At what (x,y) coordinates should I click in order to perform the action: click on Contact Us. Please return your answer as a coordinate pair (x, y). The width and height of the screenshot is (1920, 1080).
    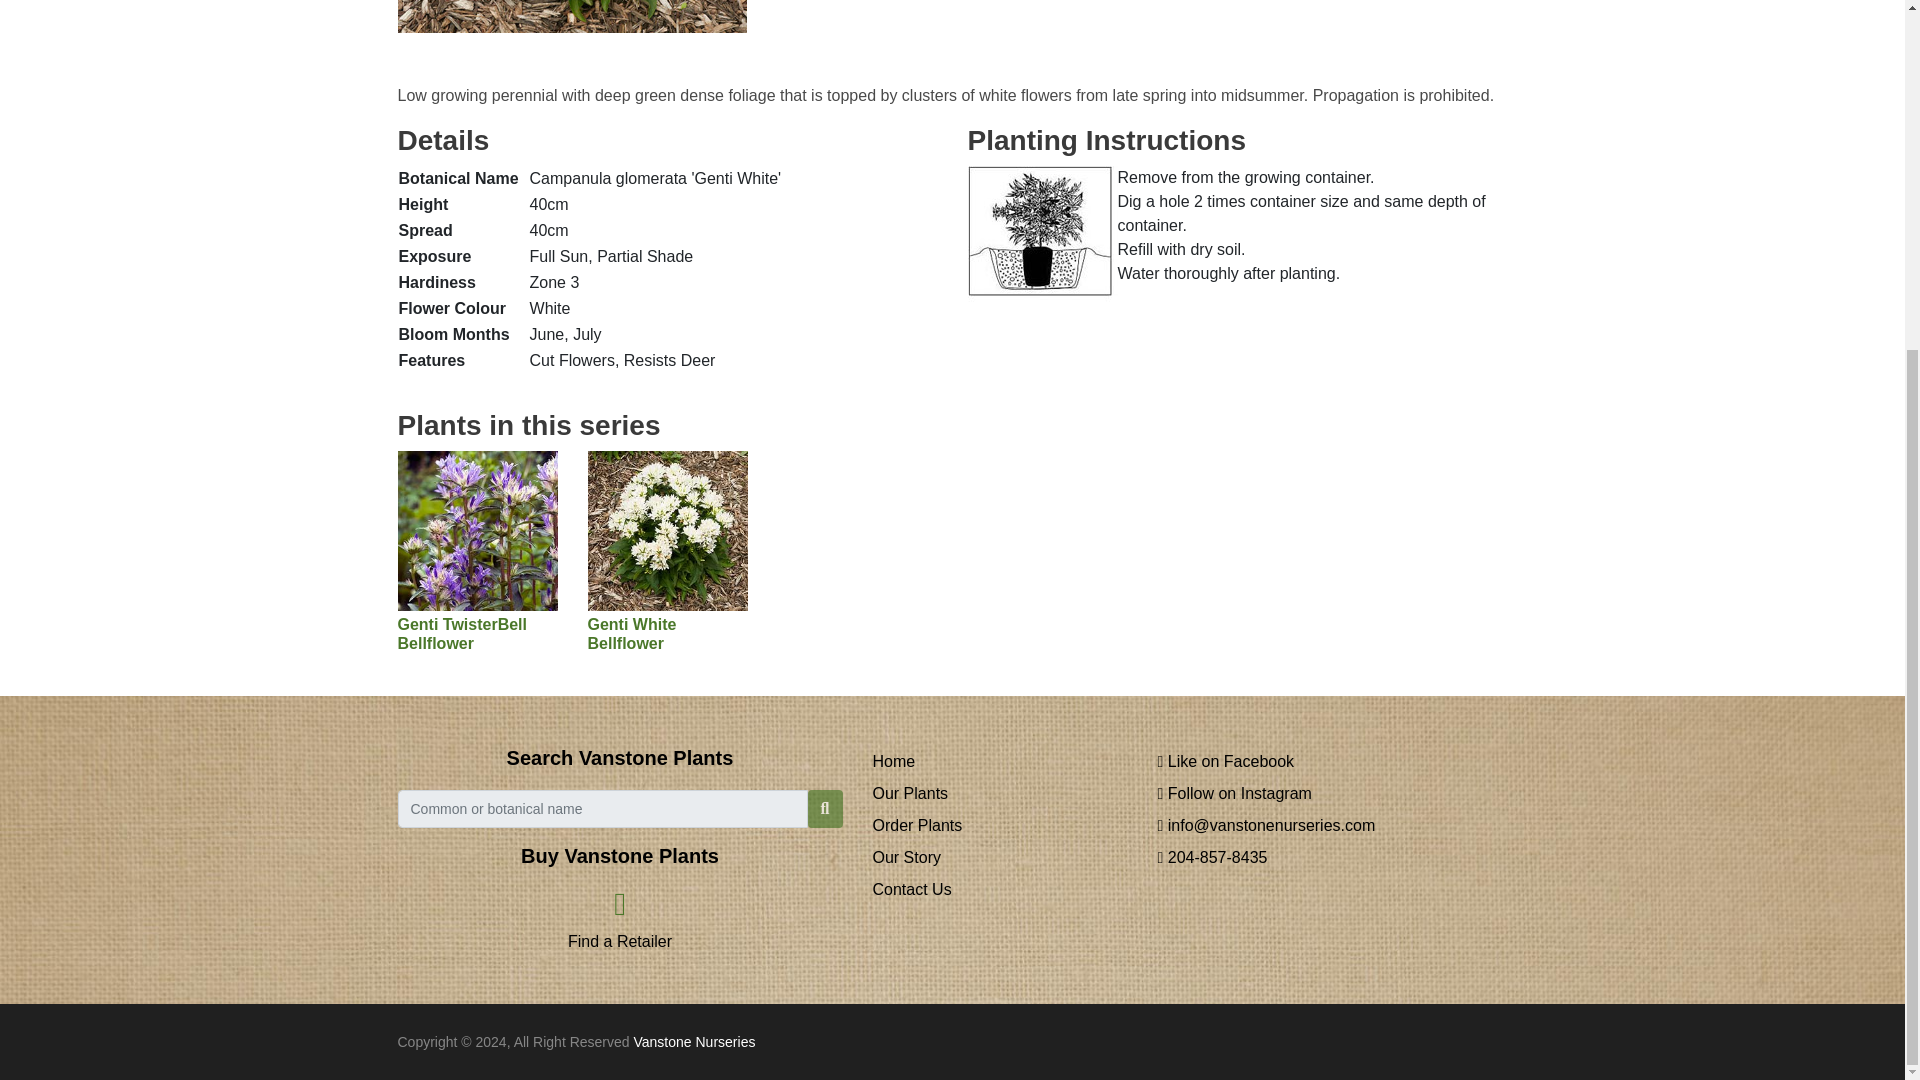
    Looking at the image, I should click on (910, 889).